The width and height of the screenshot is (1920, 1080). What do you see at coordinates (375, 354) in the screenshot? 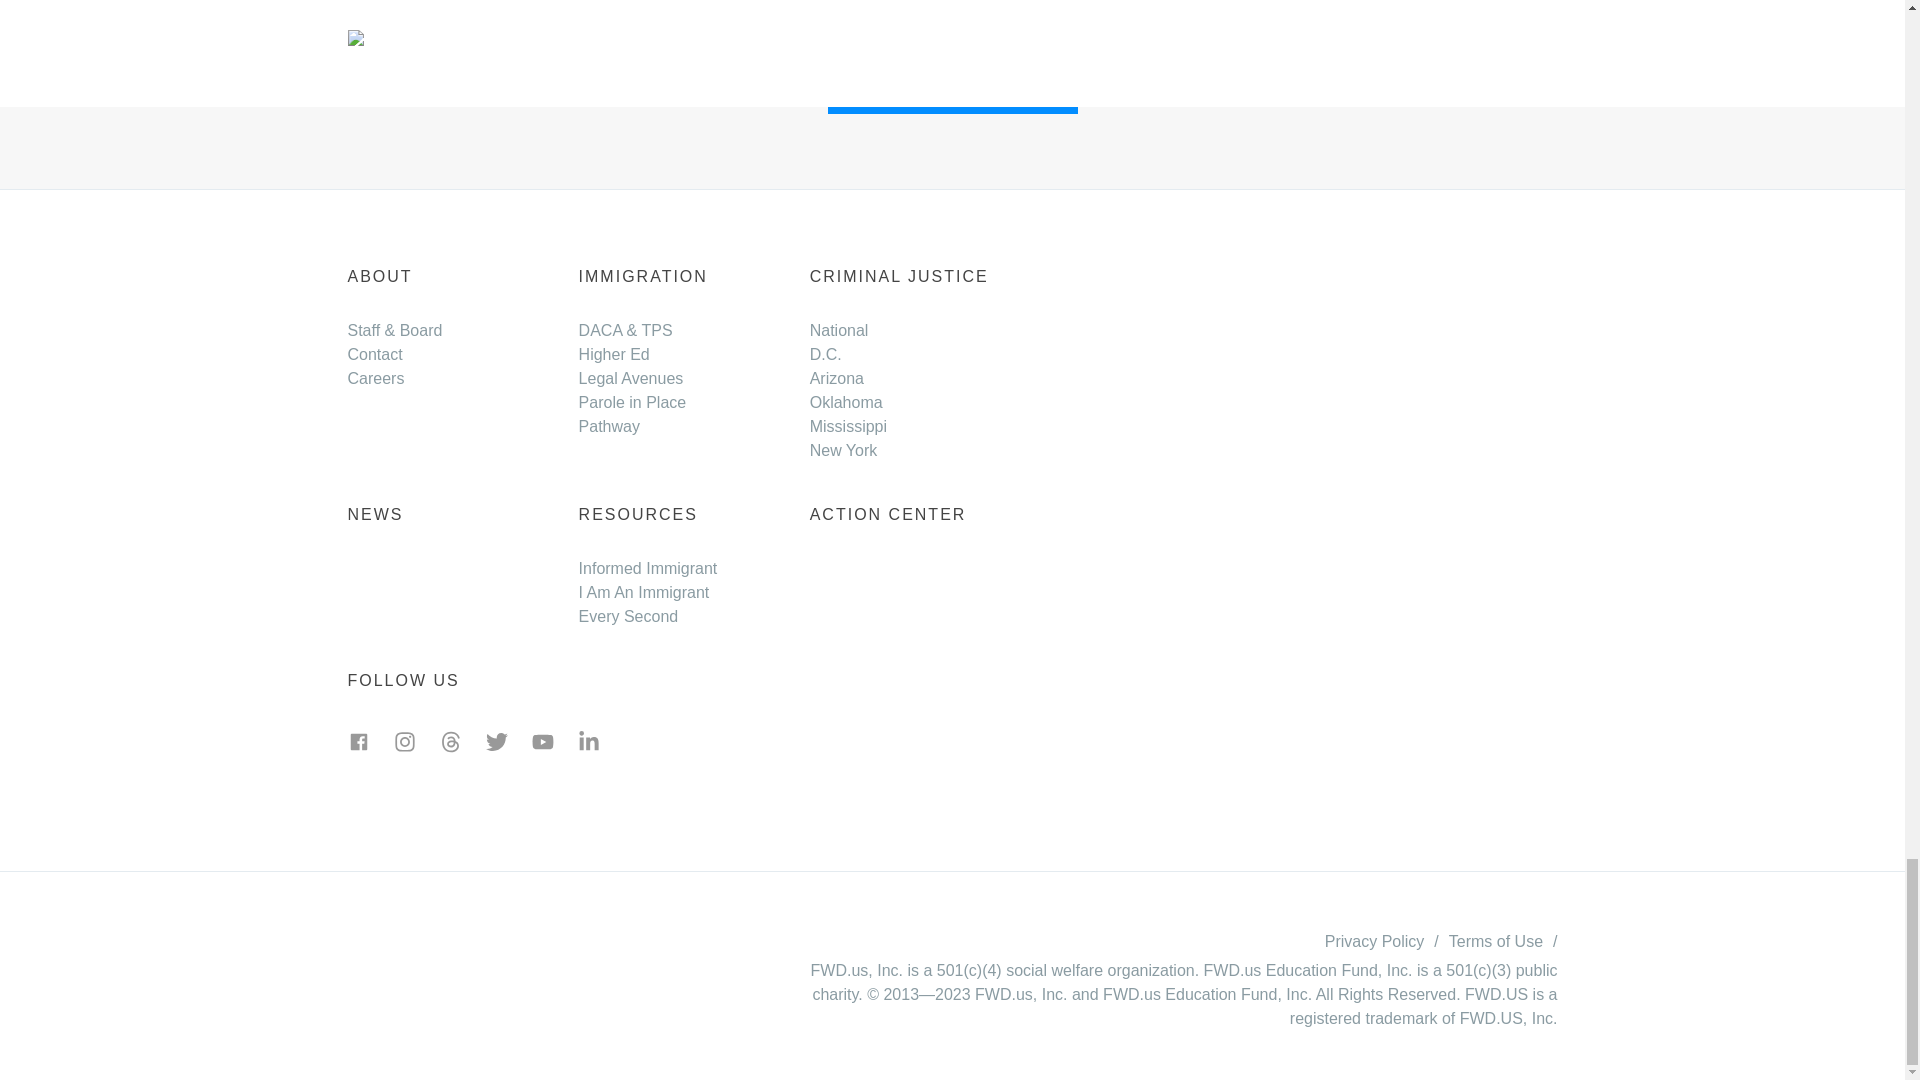
I see `Contact` at bounding box center [375, 354].